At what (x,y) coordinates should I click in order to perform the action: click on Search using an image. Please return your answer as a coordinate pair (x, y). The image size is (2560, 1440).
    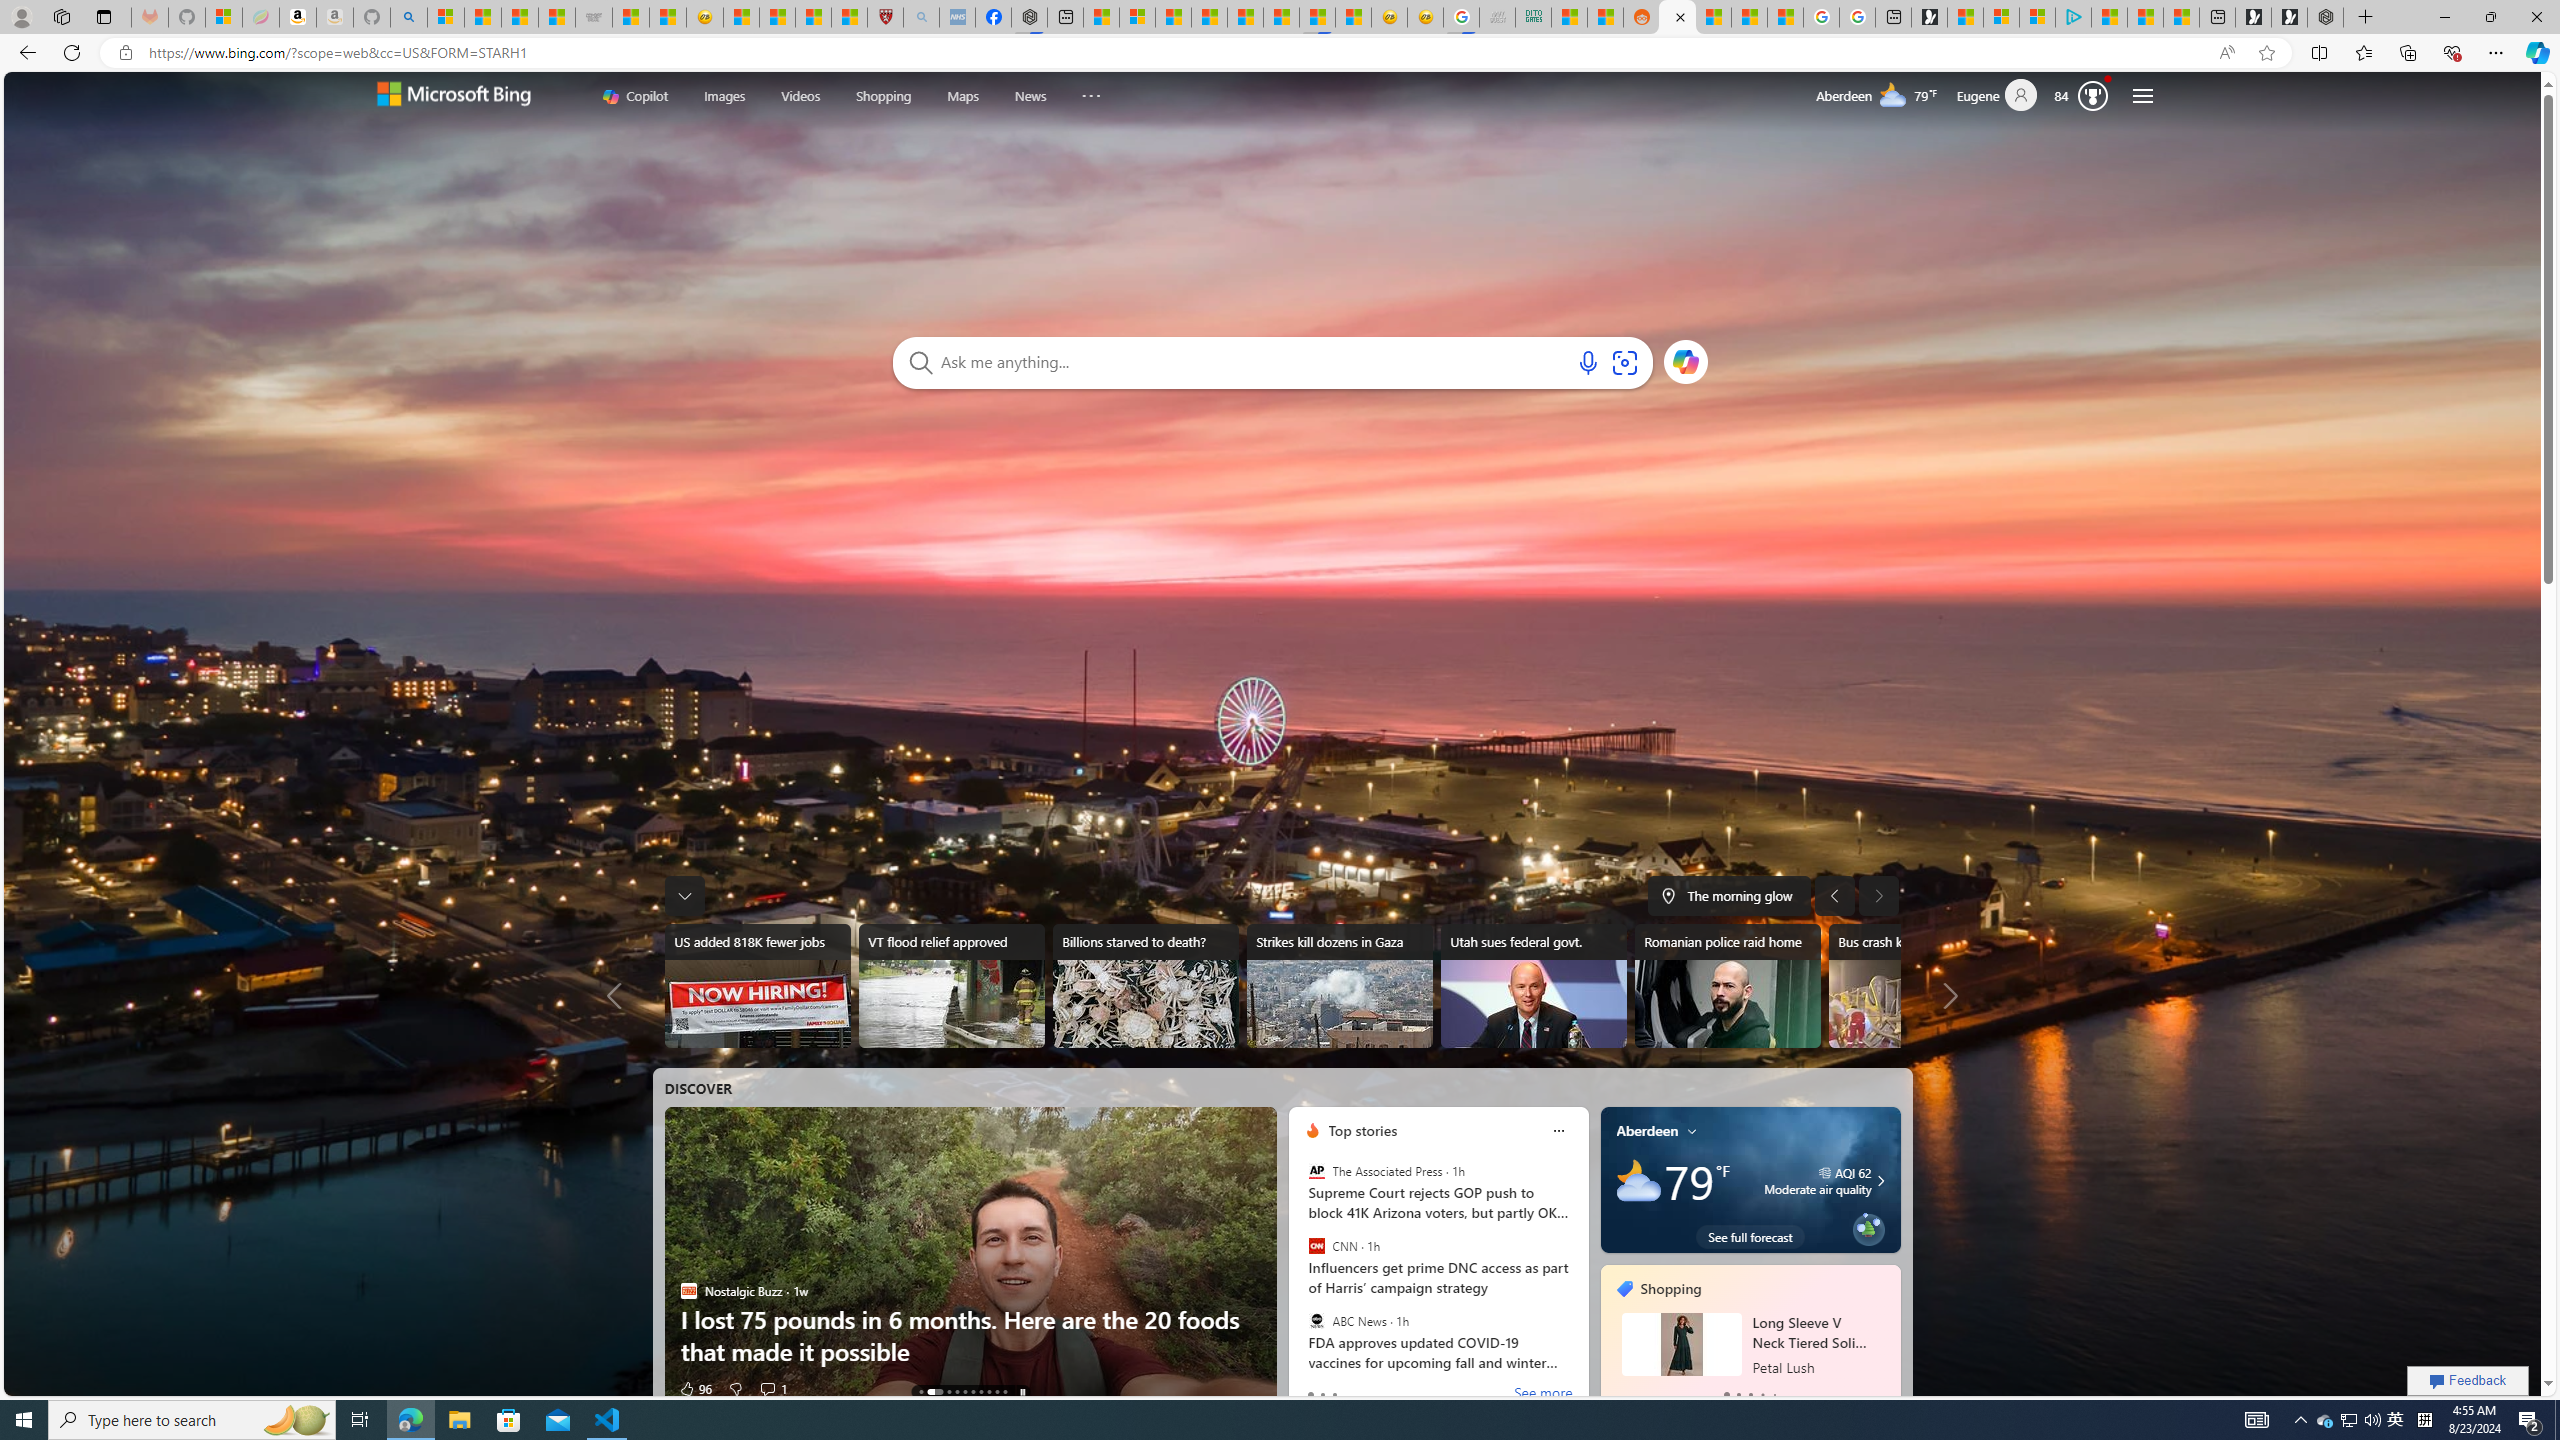
    Looking at the image, I should click on (1624, 362).